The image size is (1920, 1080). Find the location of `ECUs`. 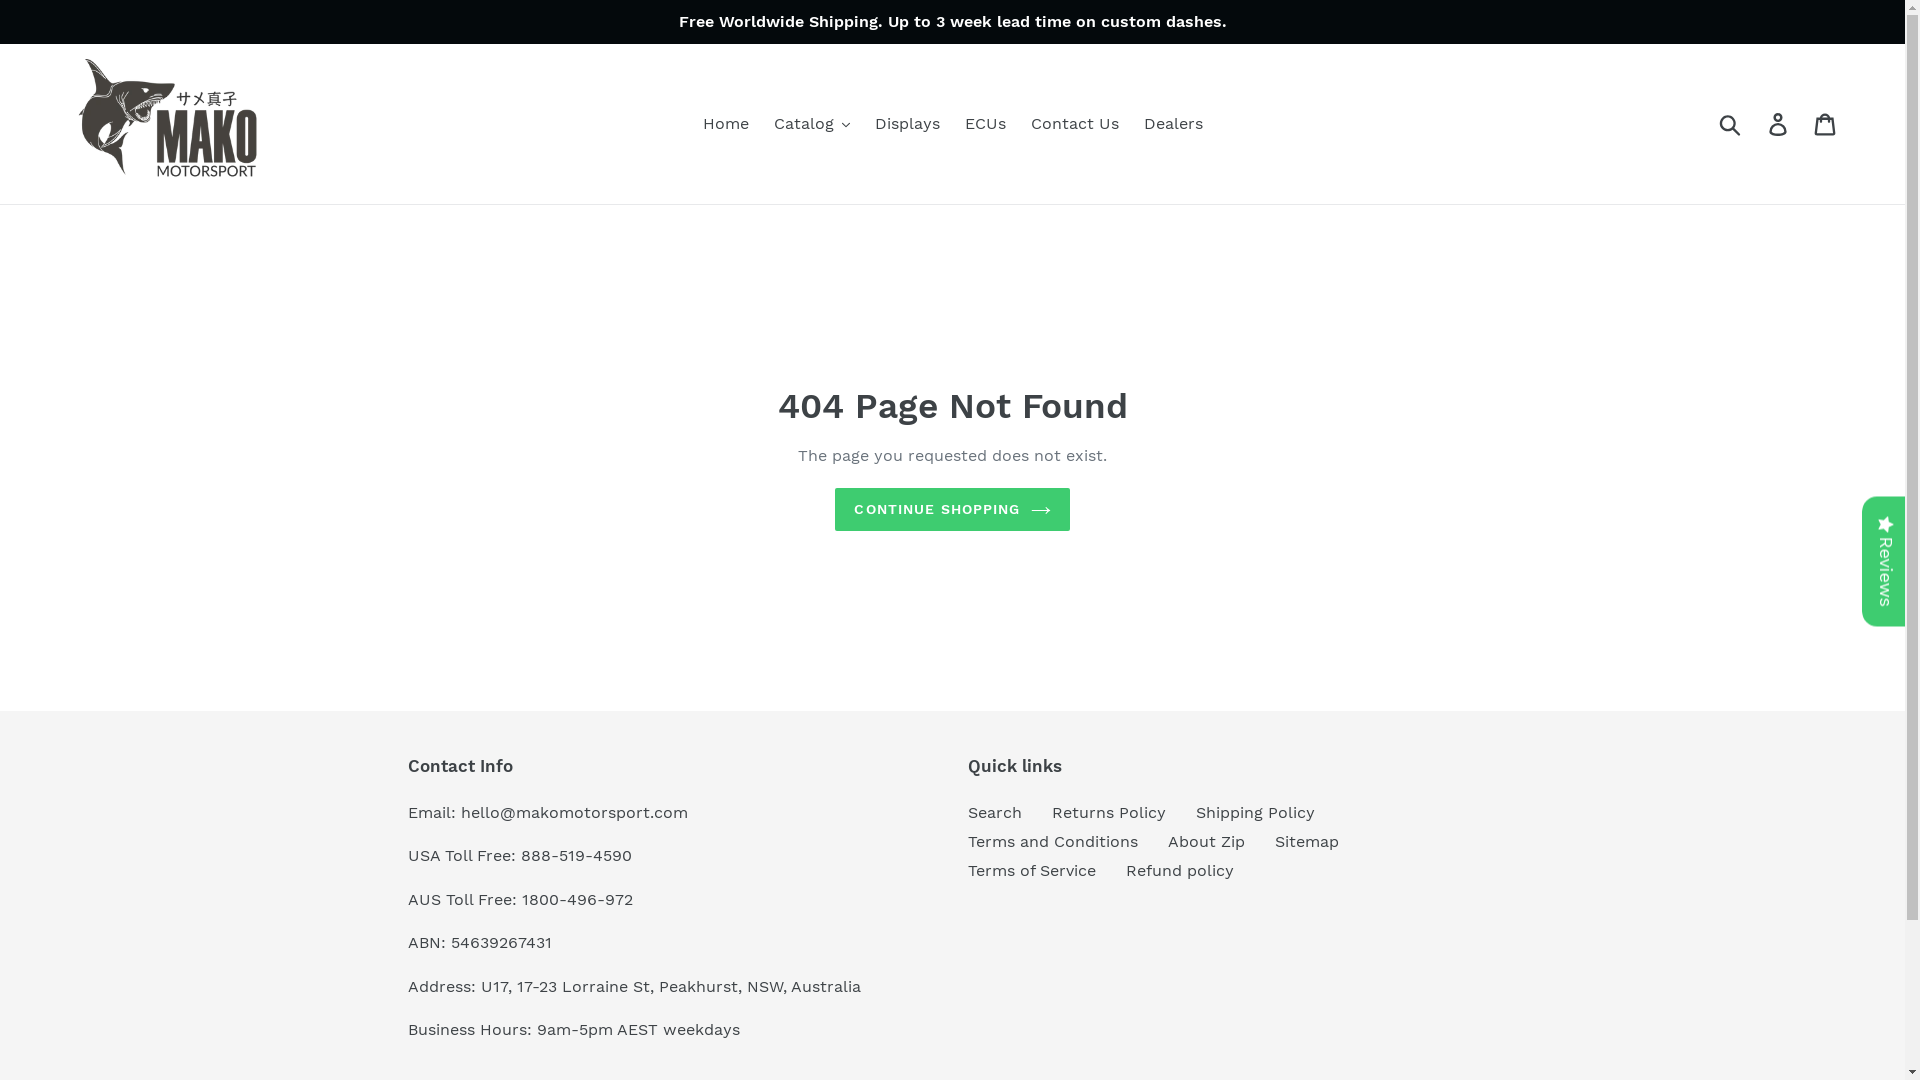

ECUs is located at coordinates (984, 124).